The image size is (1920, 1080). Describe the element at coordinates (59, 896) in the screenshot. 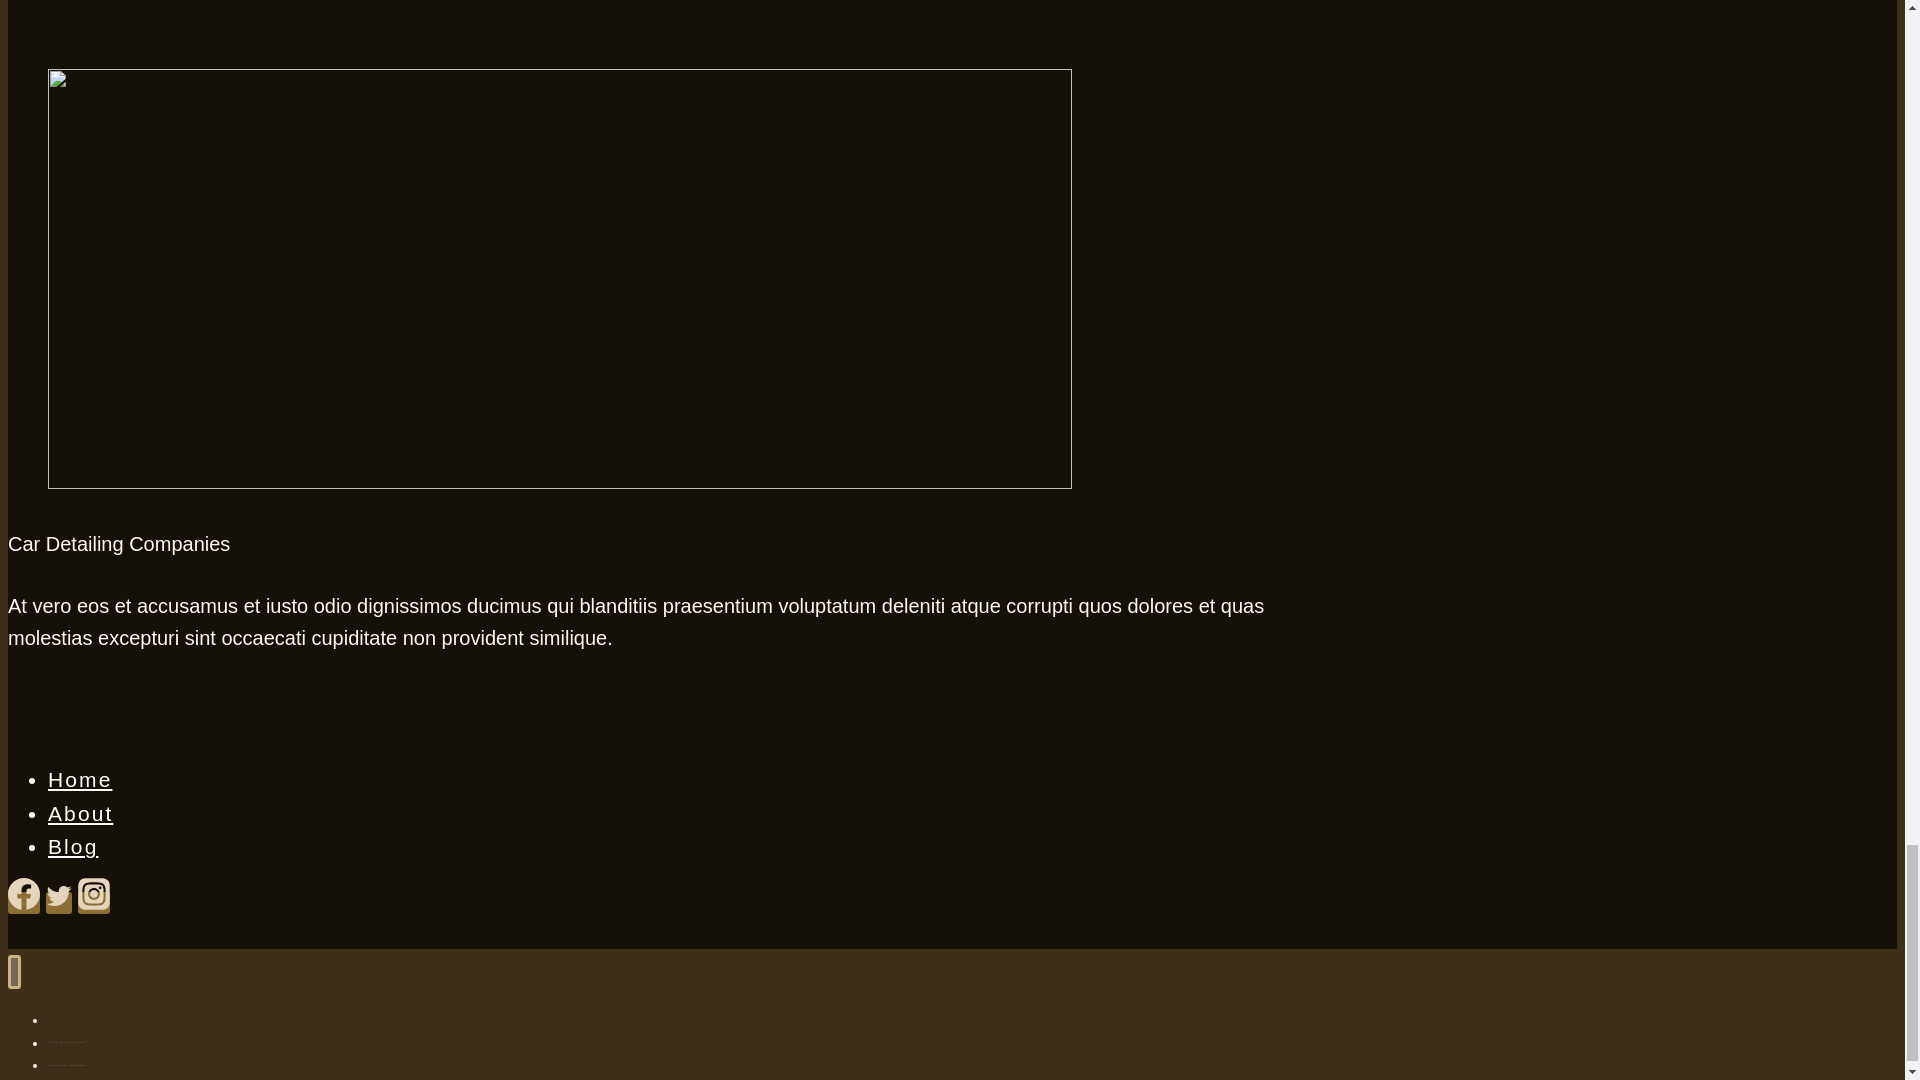

I see `Twitter` at that location.